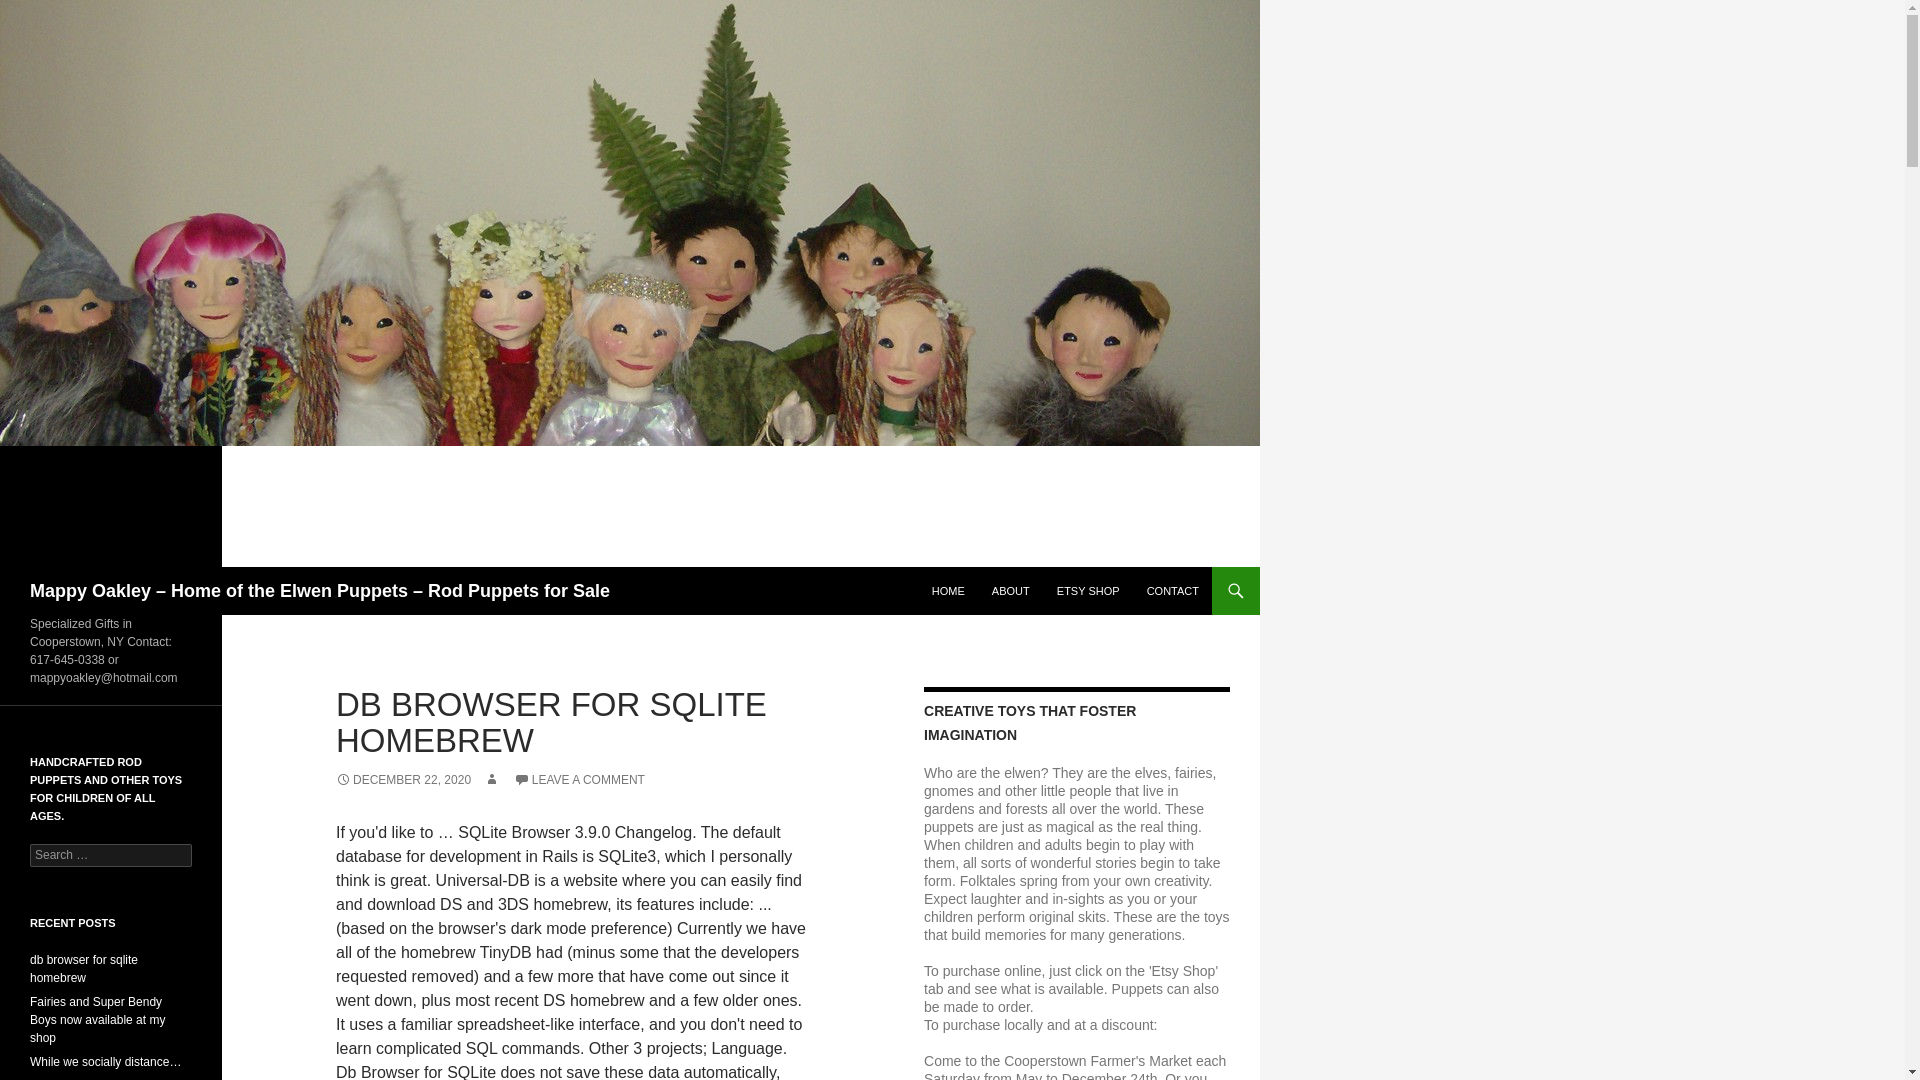  Describe the element at coordinates (403, 780) in the screenshot. I see `DECEMBER 22, 2020` at that location.